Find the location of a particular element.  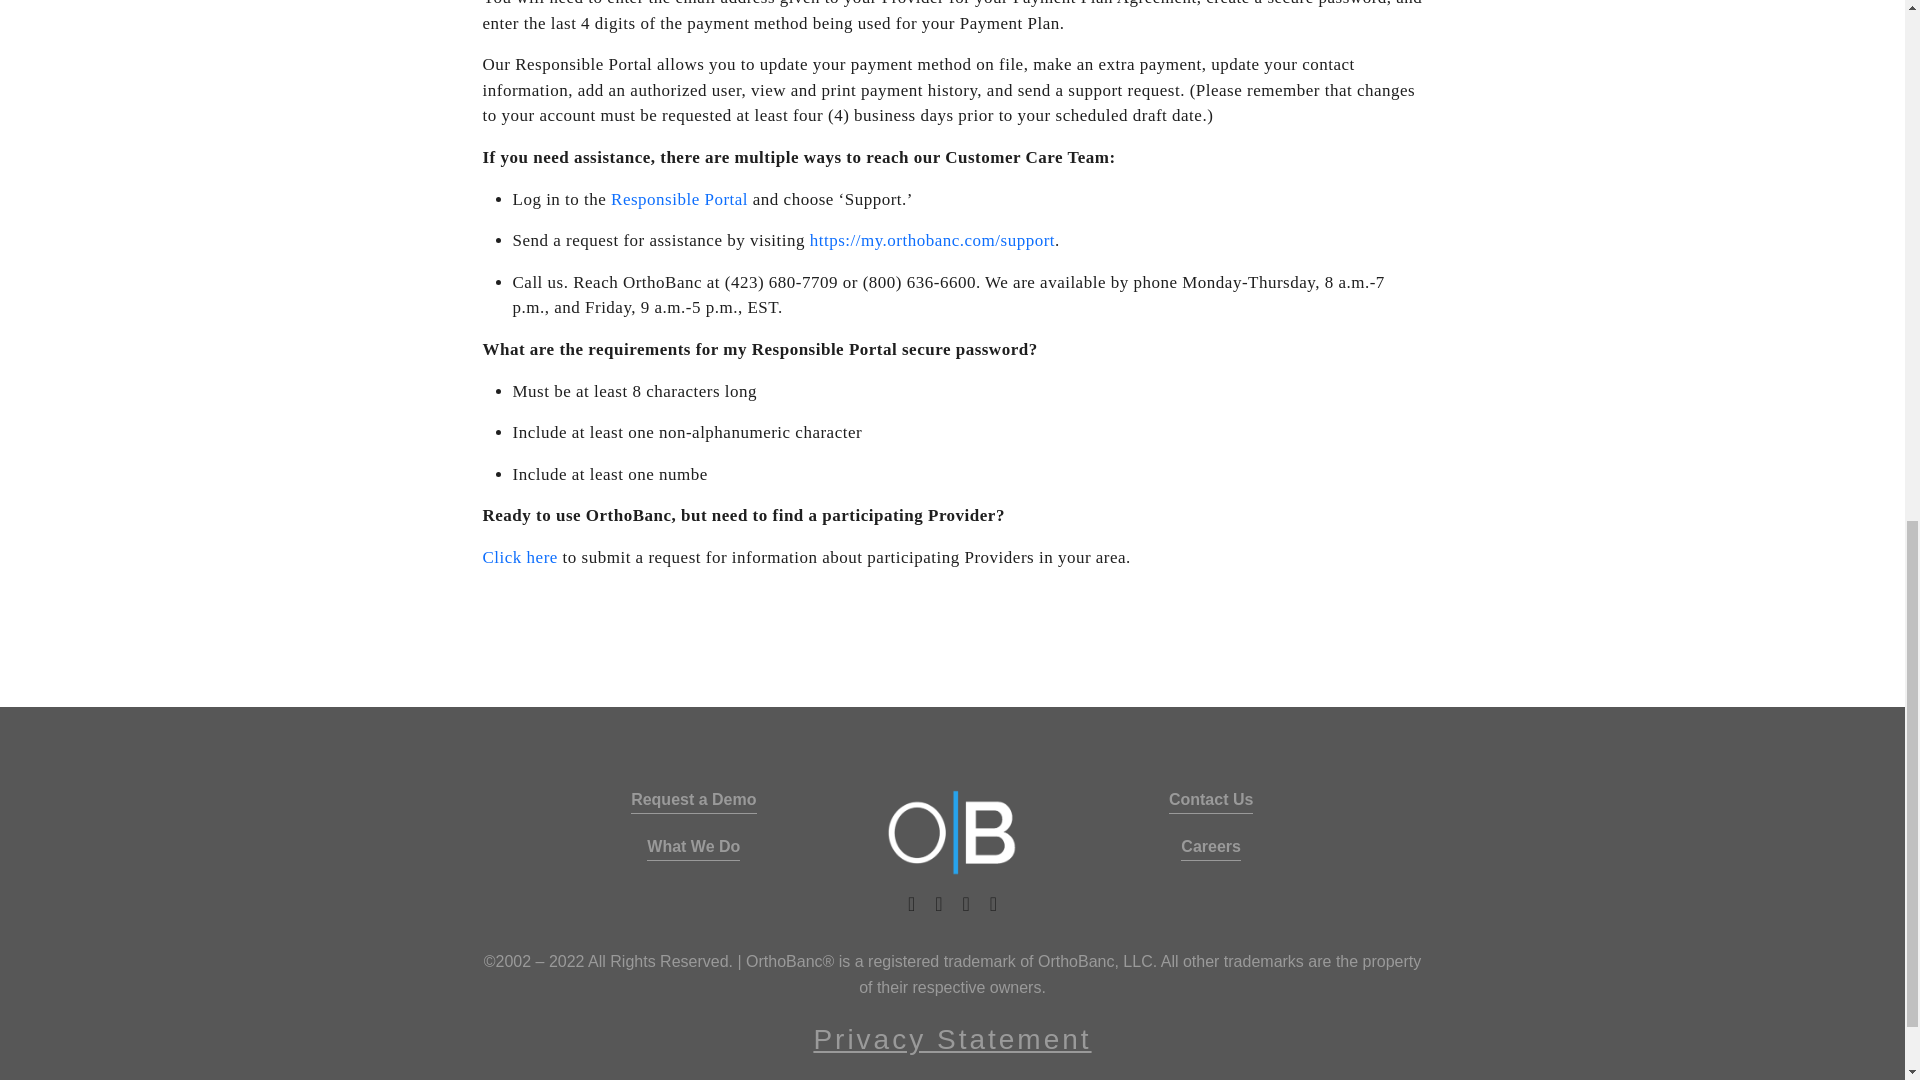

Request a Demo is located at coordinates (694, 800).